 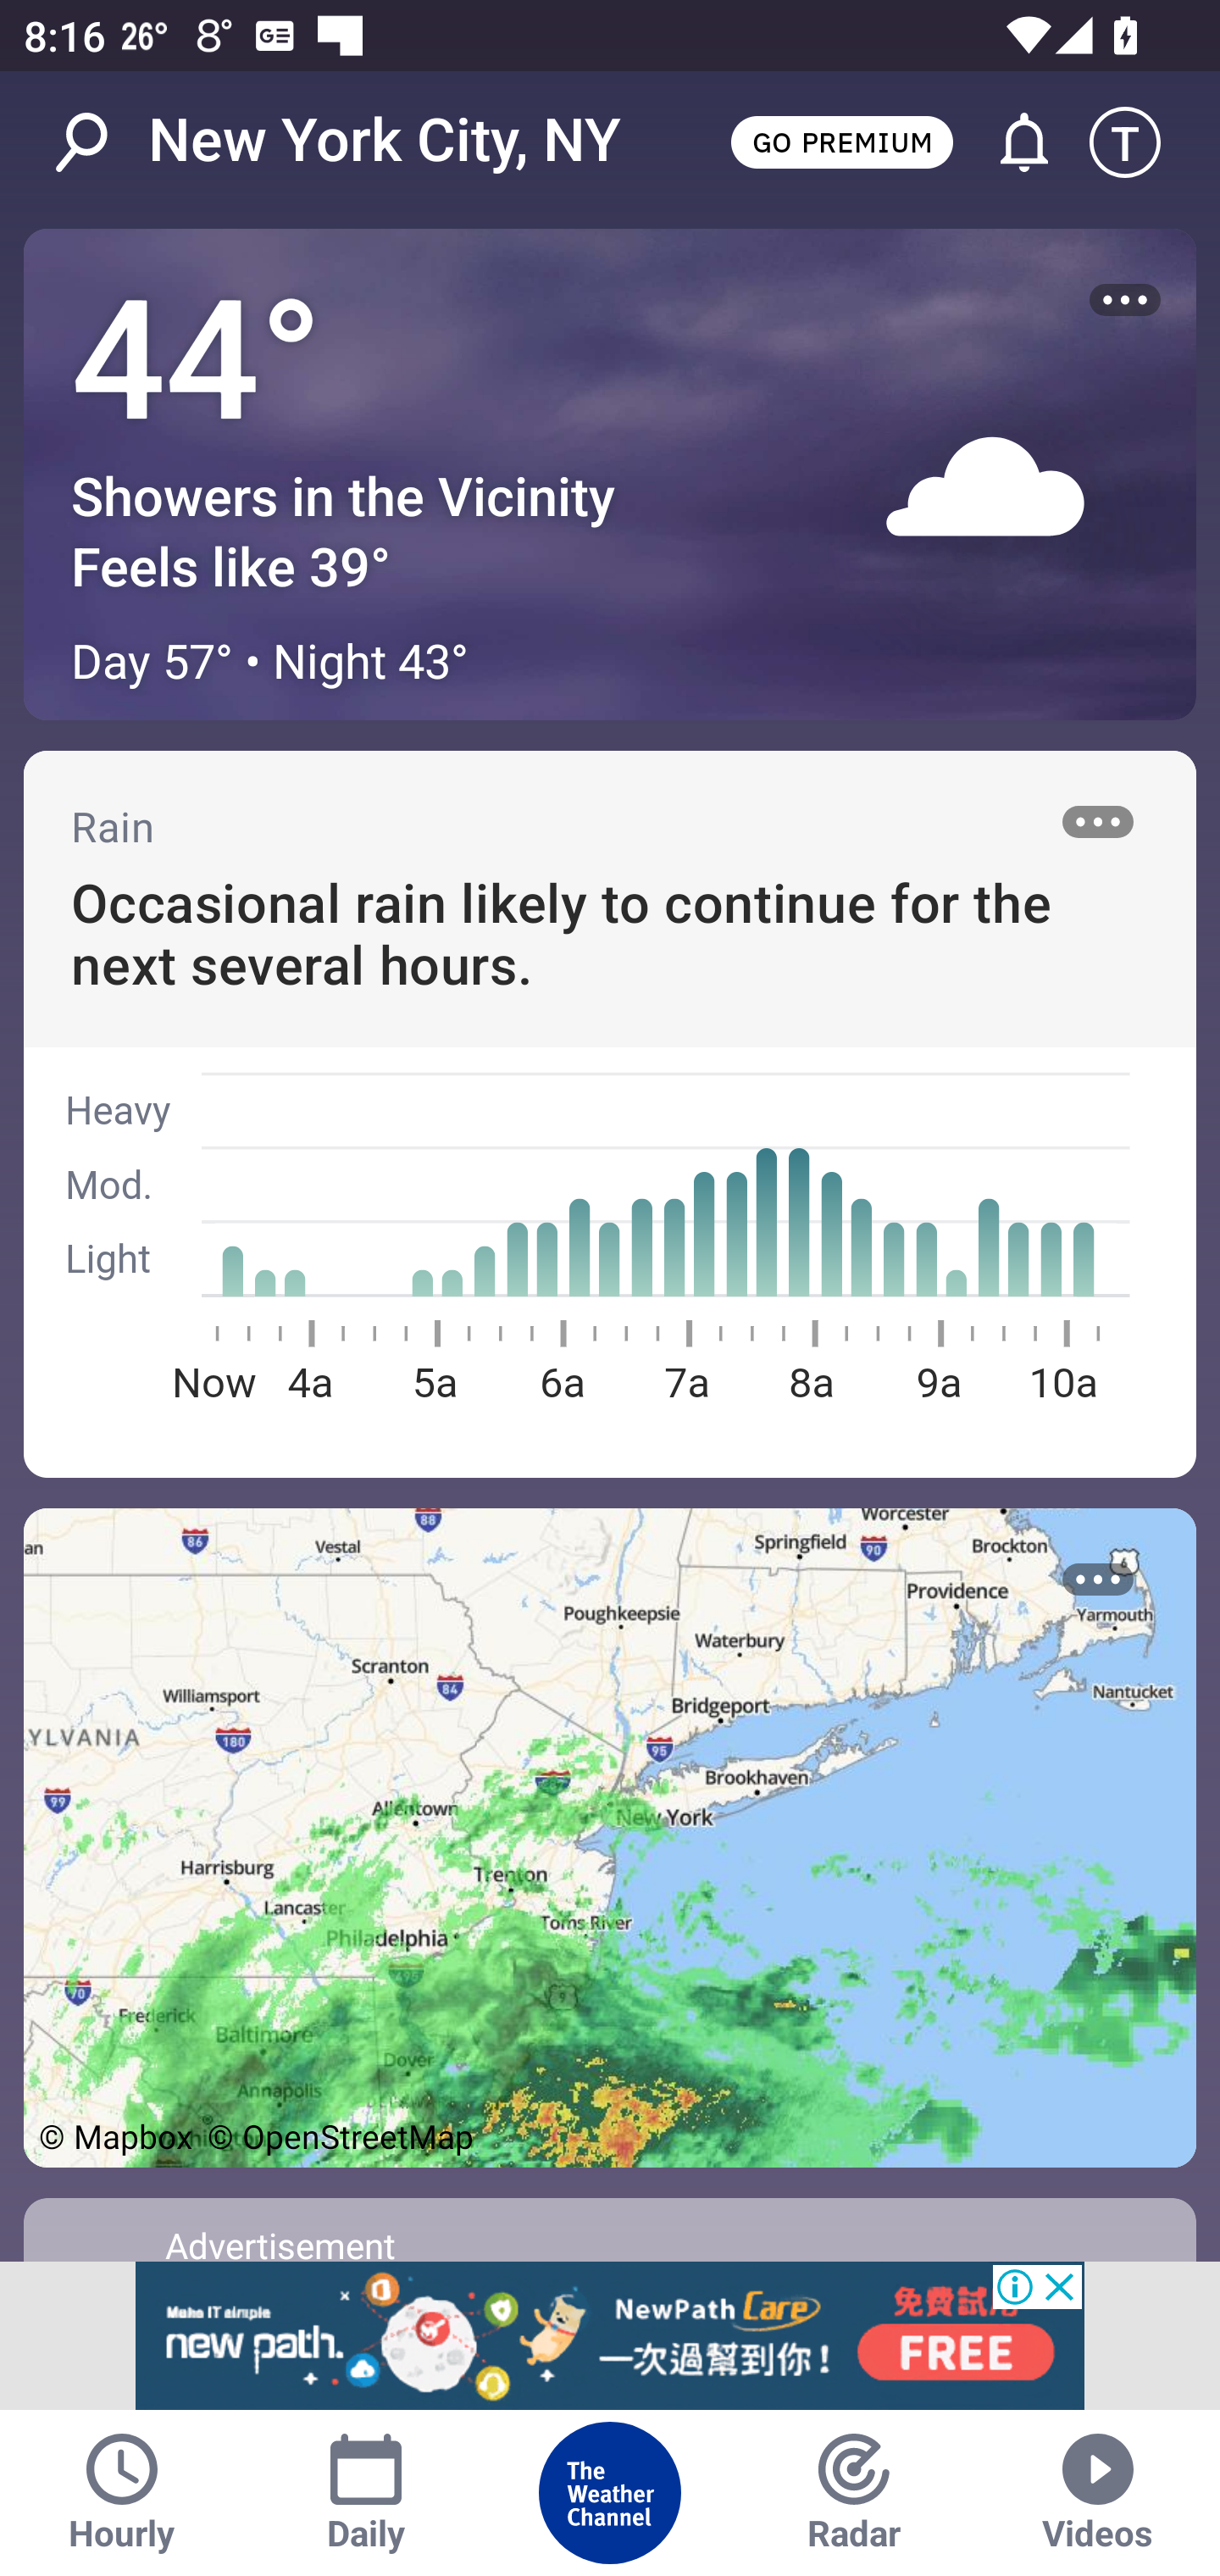 What do you see at coordinates (1140, 142) in the screenshot?
I see `Setting icon T` at bounding box center [1140, 142].